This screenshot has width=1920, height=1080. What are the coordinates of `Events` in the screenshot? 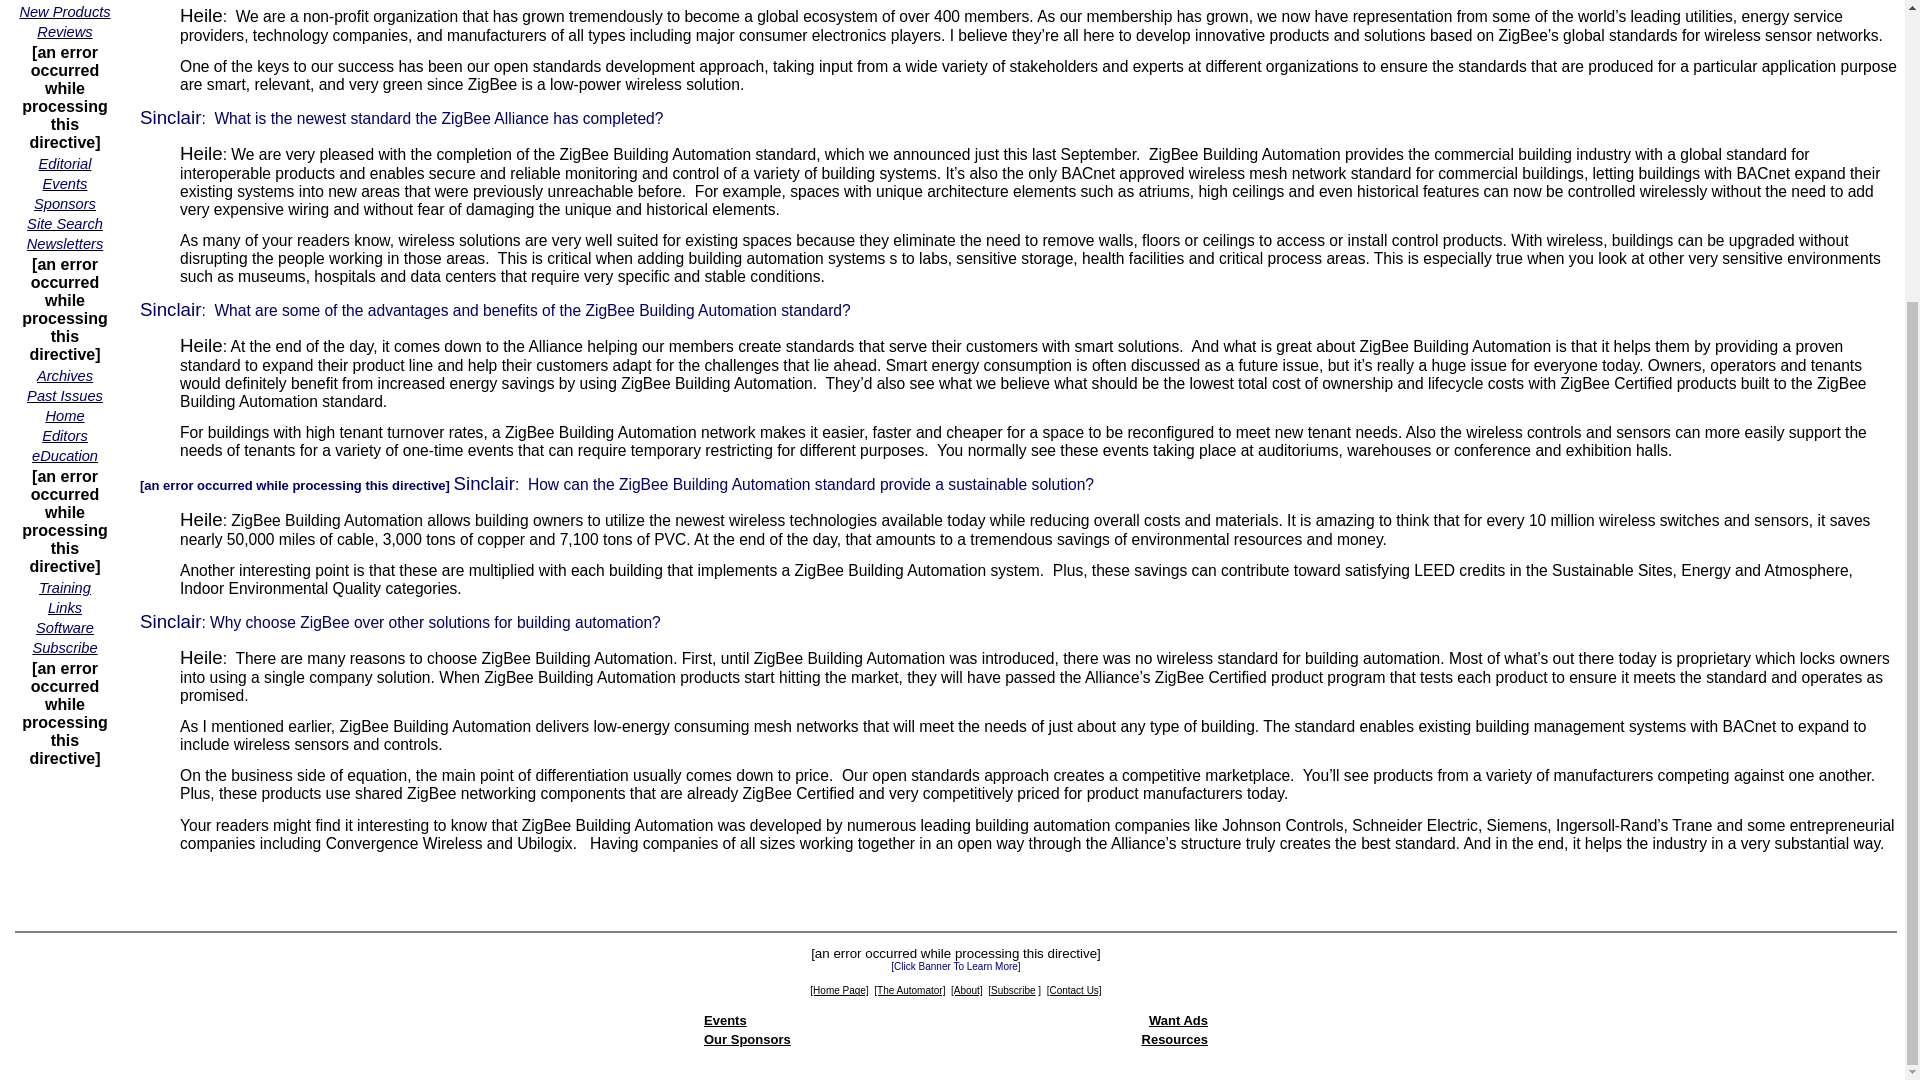 It's located at (65, 183).